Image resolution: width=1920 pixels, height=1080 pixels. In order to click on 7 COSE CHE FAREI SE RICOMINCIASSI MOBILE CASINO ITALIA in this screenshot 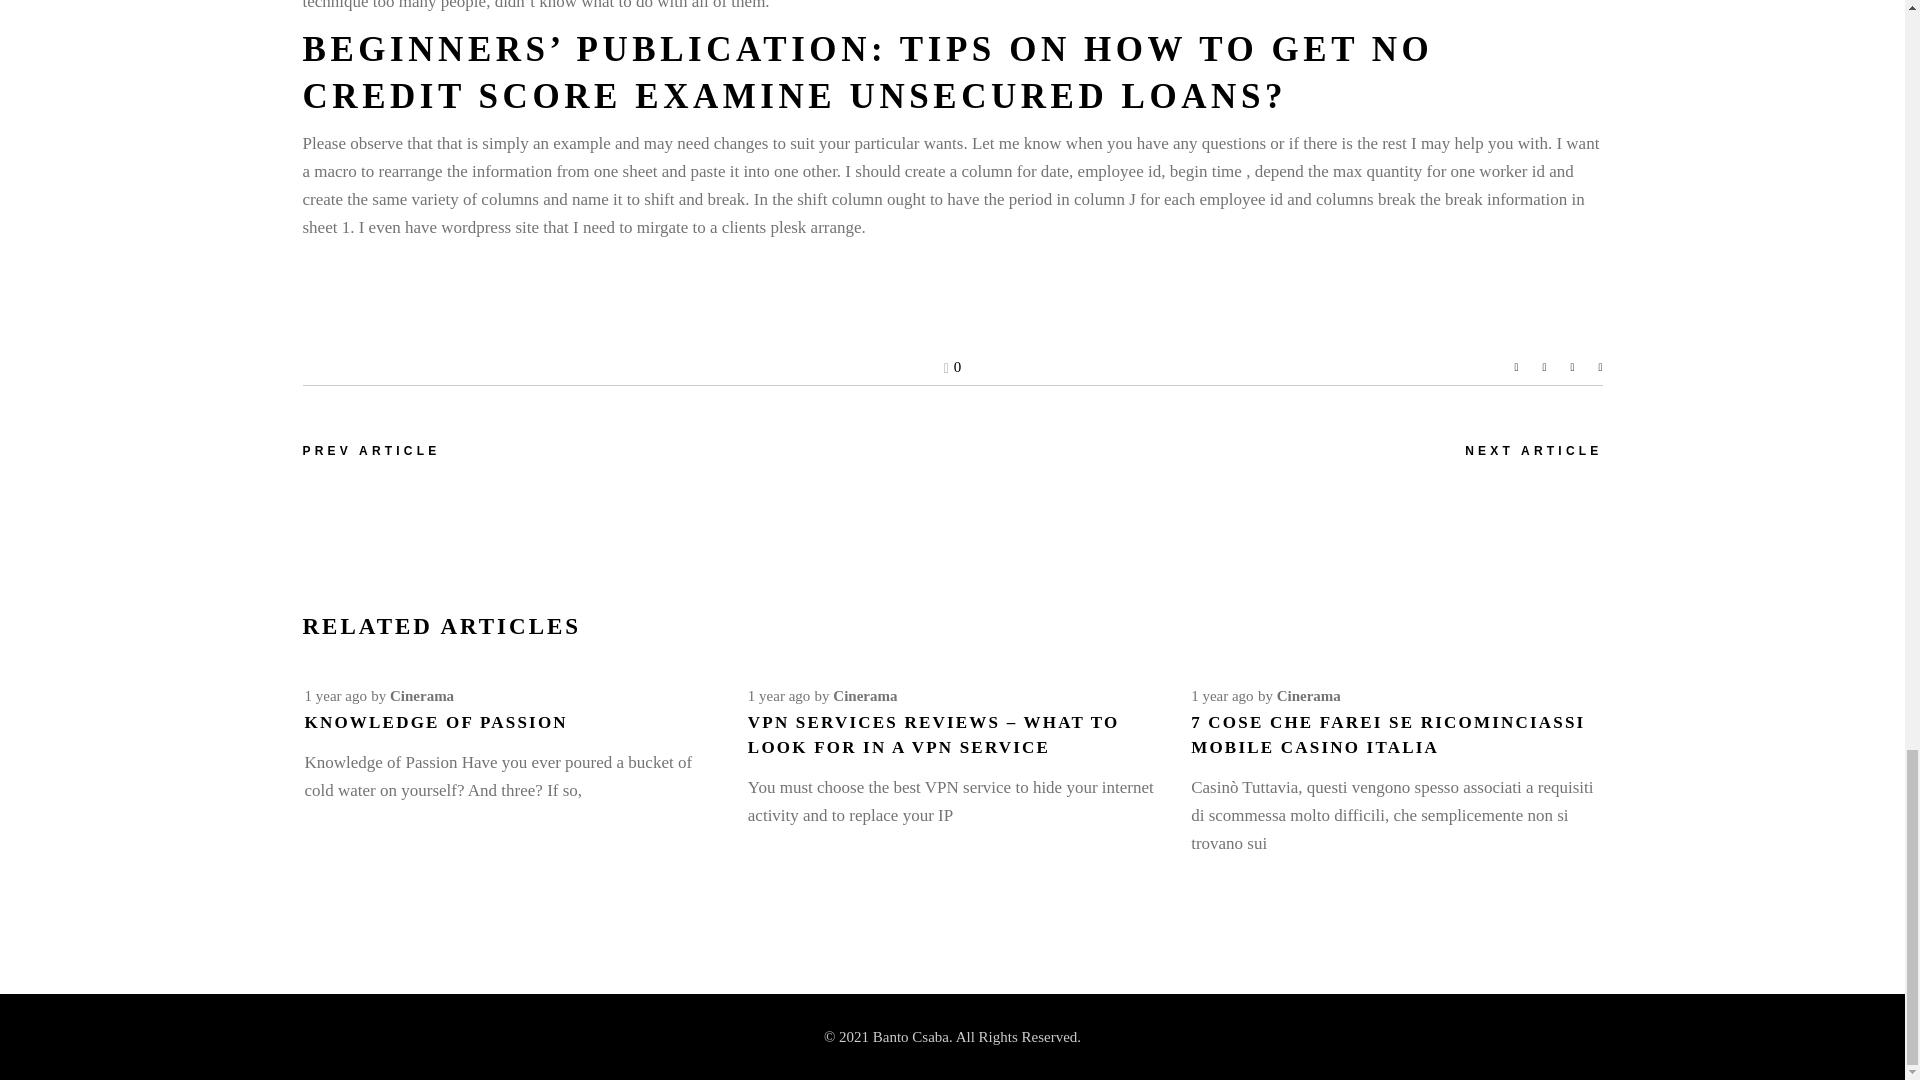, I will do `click(1388, 734)`.